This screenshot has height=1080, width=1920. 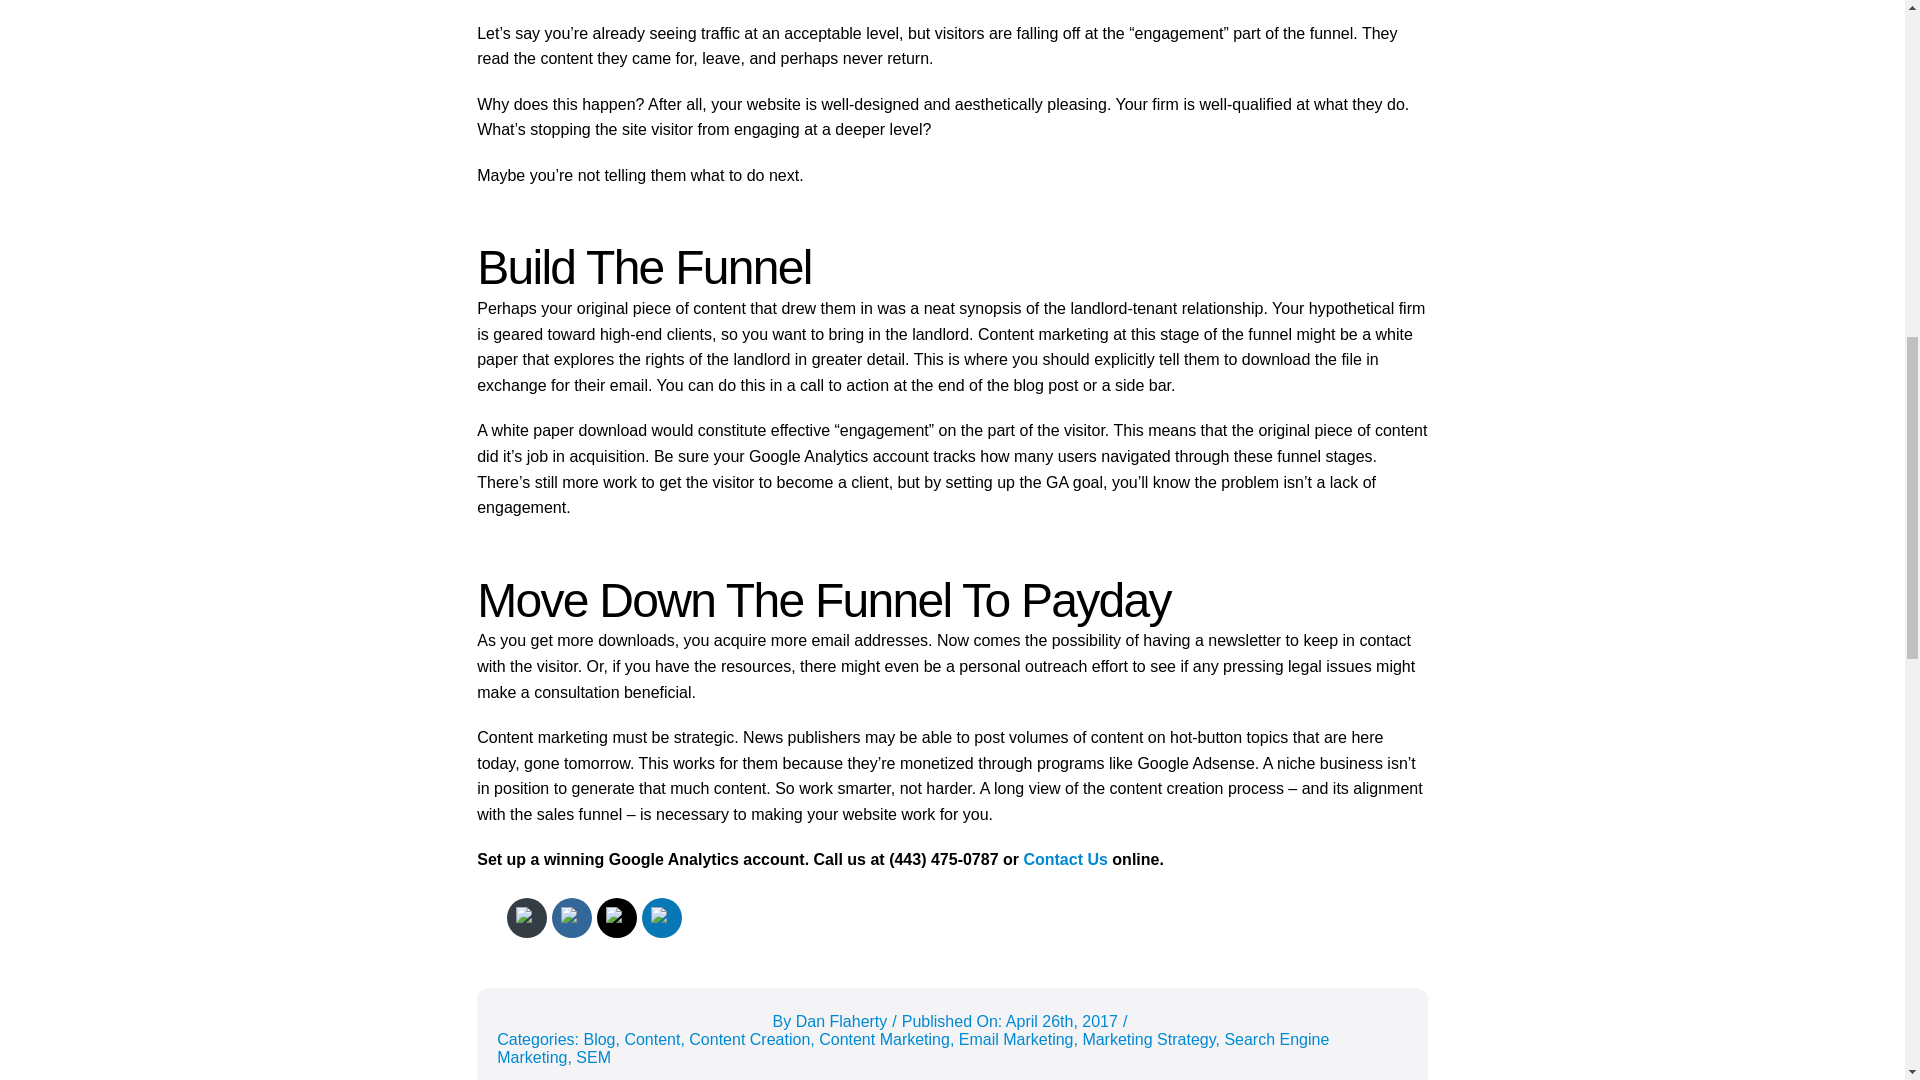 What do you see at coordinates (662, 918) in the screenshot?
I see `LinkedIn` at bounding box center [662, 918].